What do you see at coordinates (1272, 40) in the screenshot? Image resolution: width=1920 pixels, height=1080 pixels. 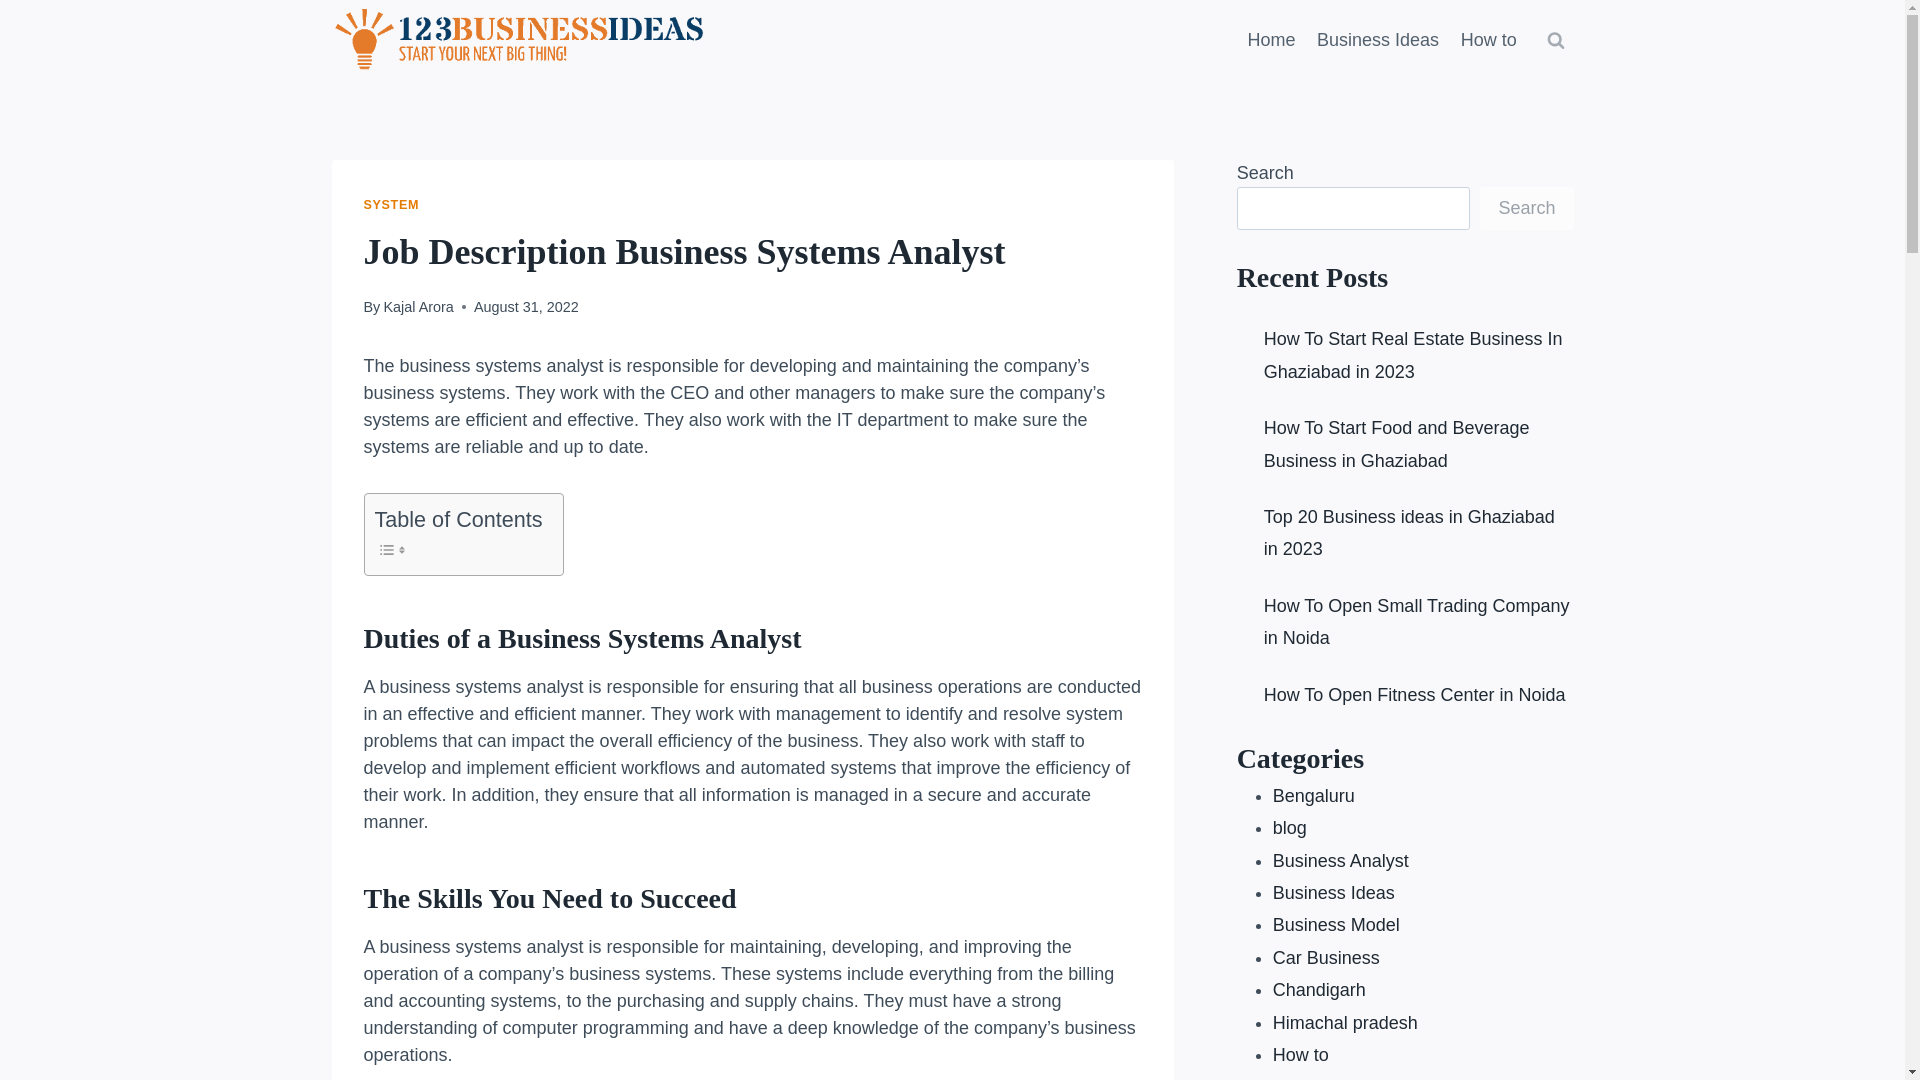 I see `Home` at bounding box center [1272, 40].